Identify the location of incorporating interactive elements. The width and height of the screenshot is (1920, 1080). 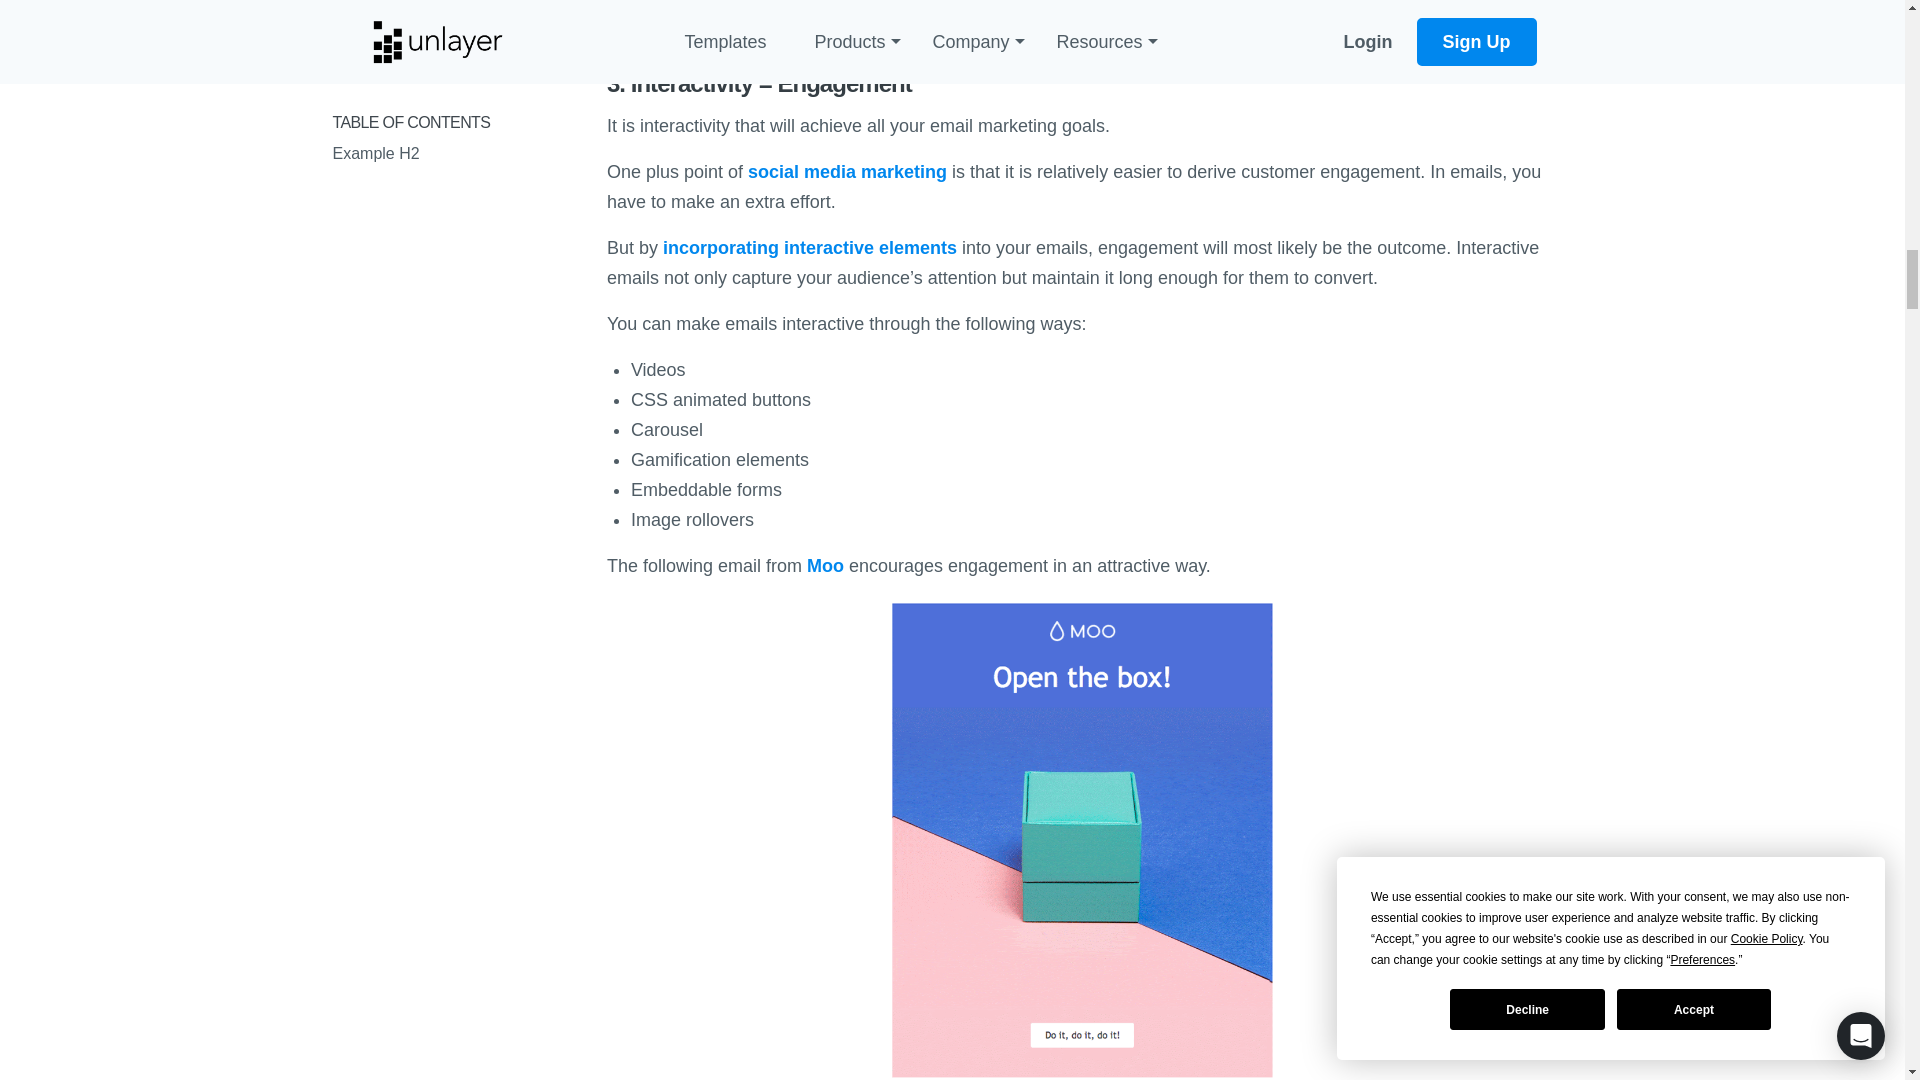
(809, 248).